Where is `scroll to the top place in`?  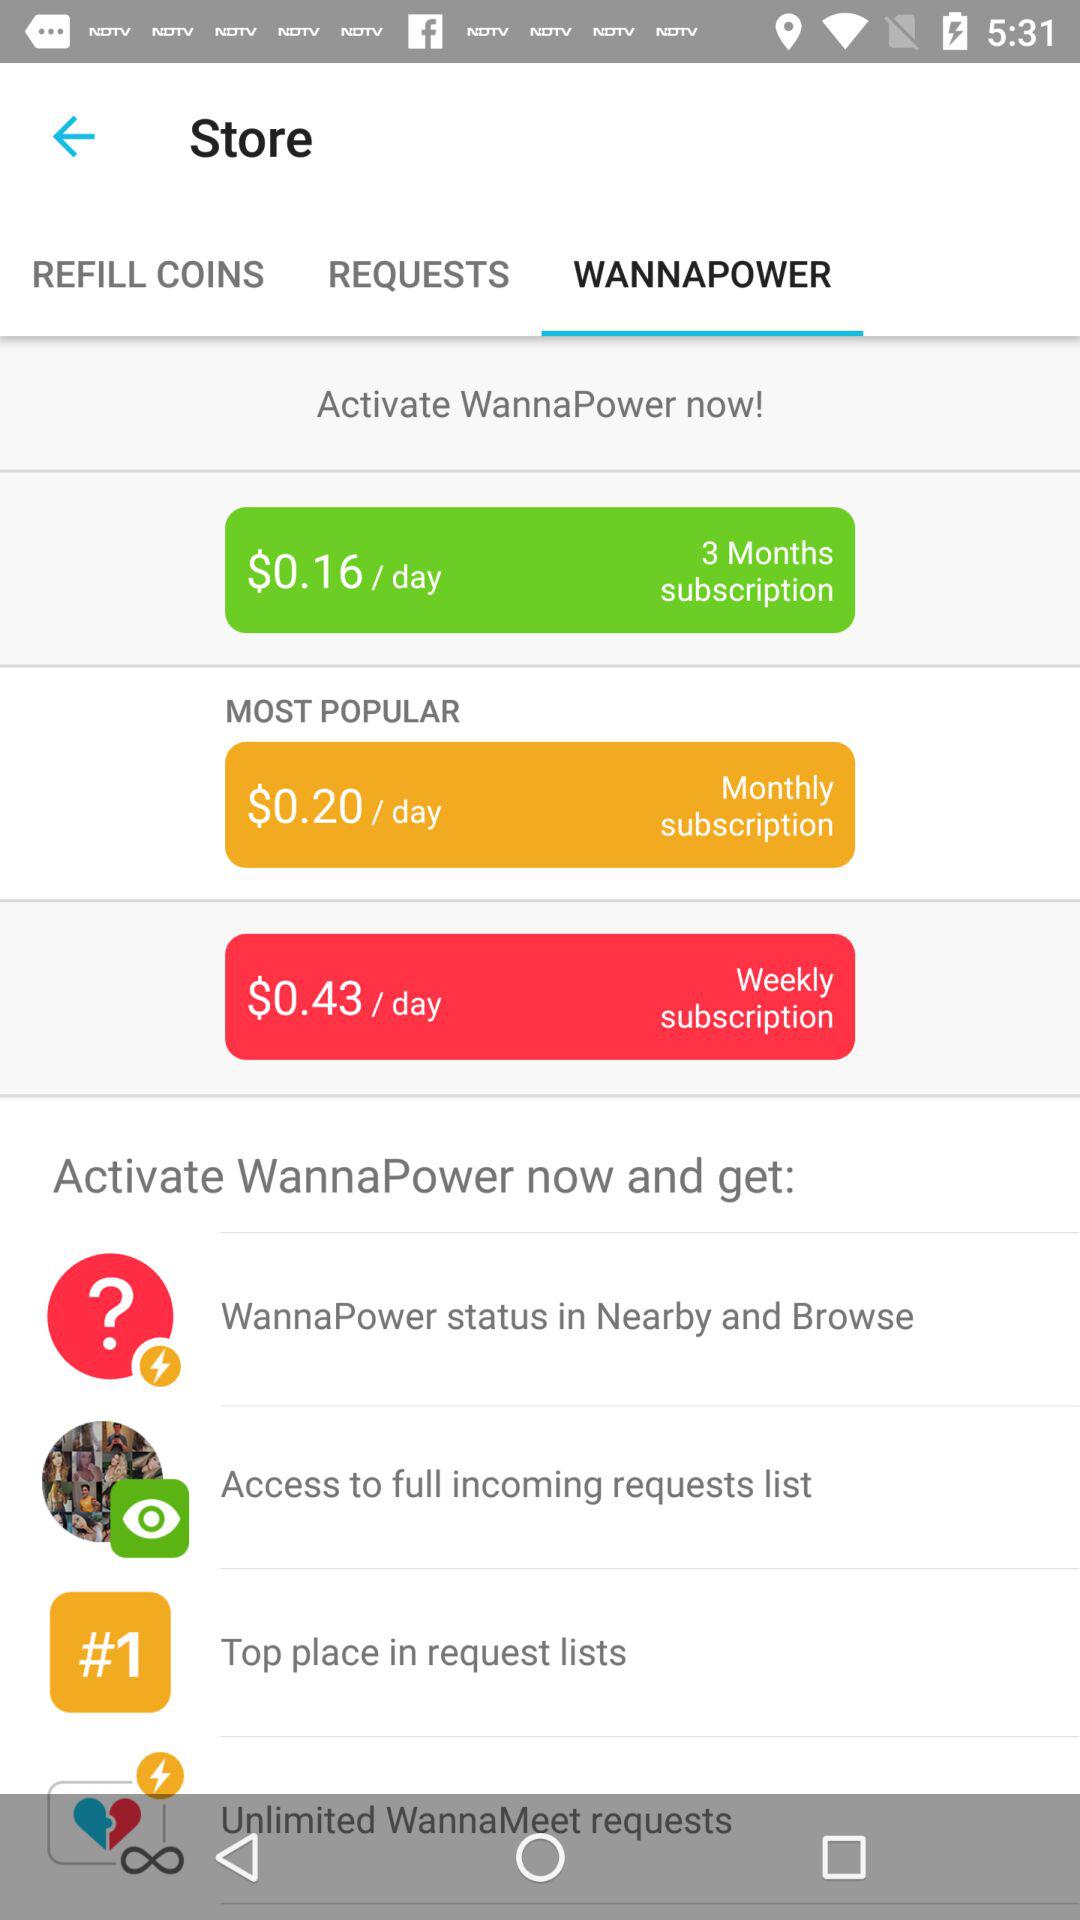
scroll to the top place in is located at coordinates (650, 1652).